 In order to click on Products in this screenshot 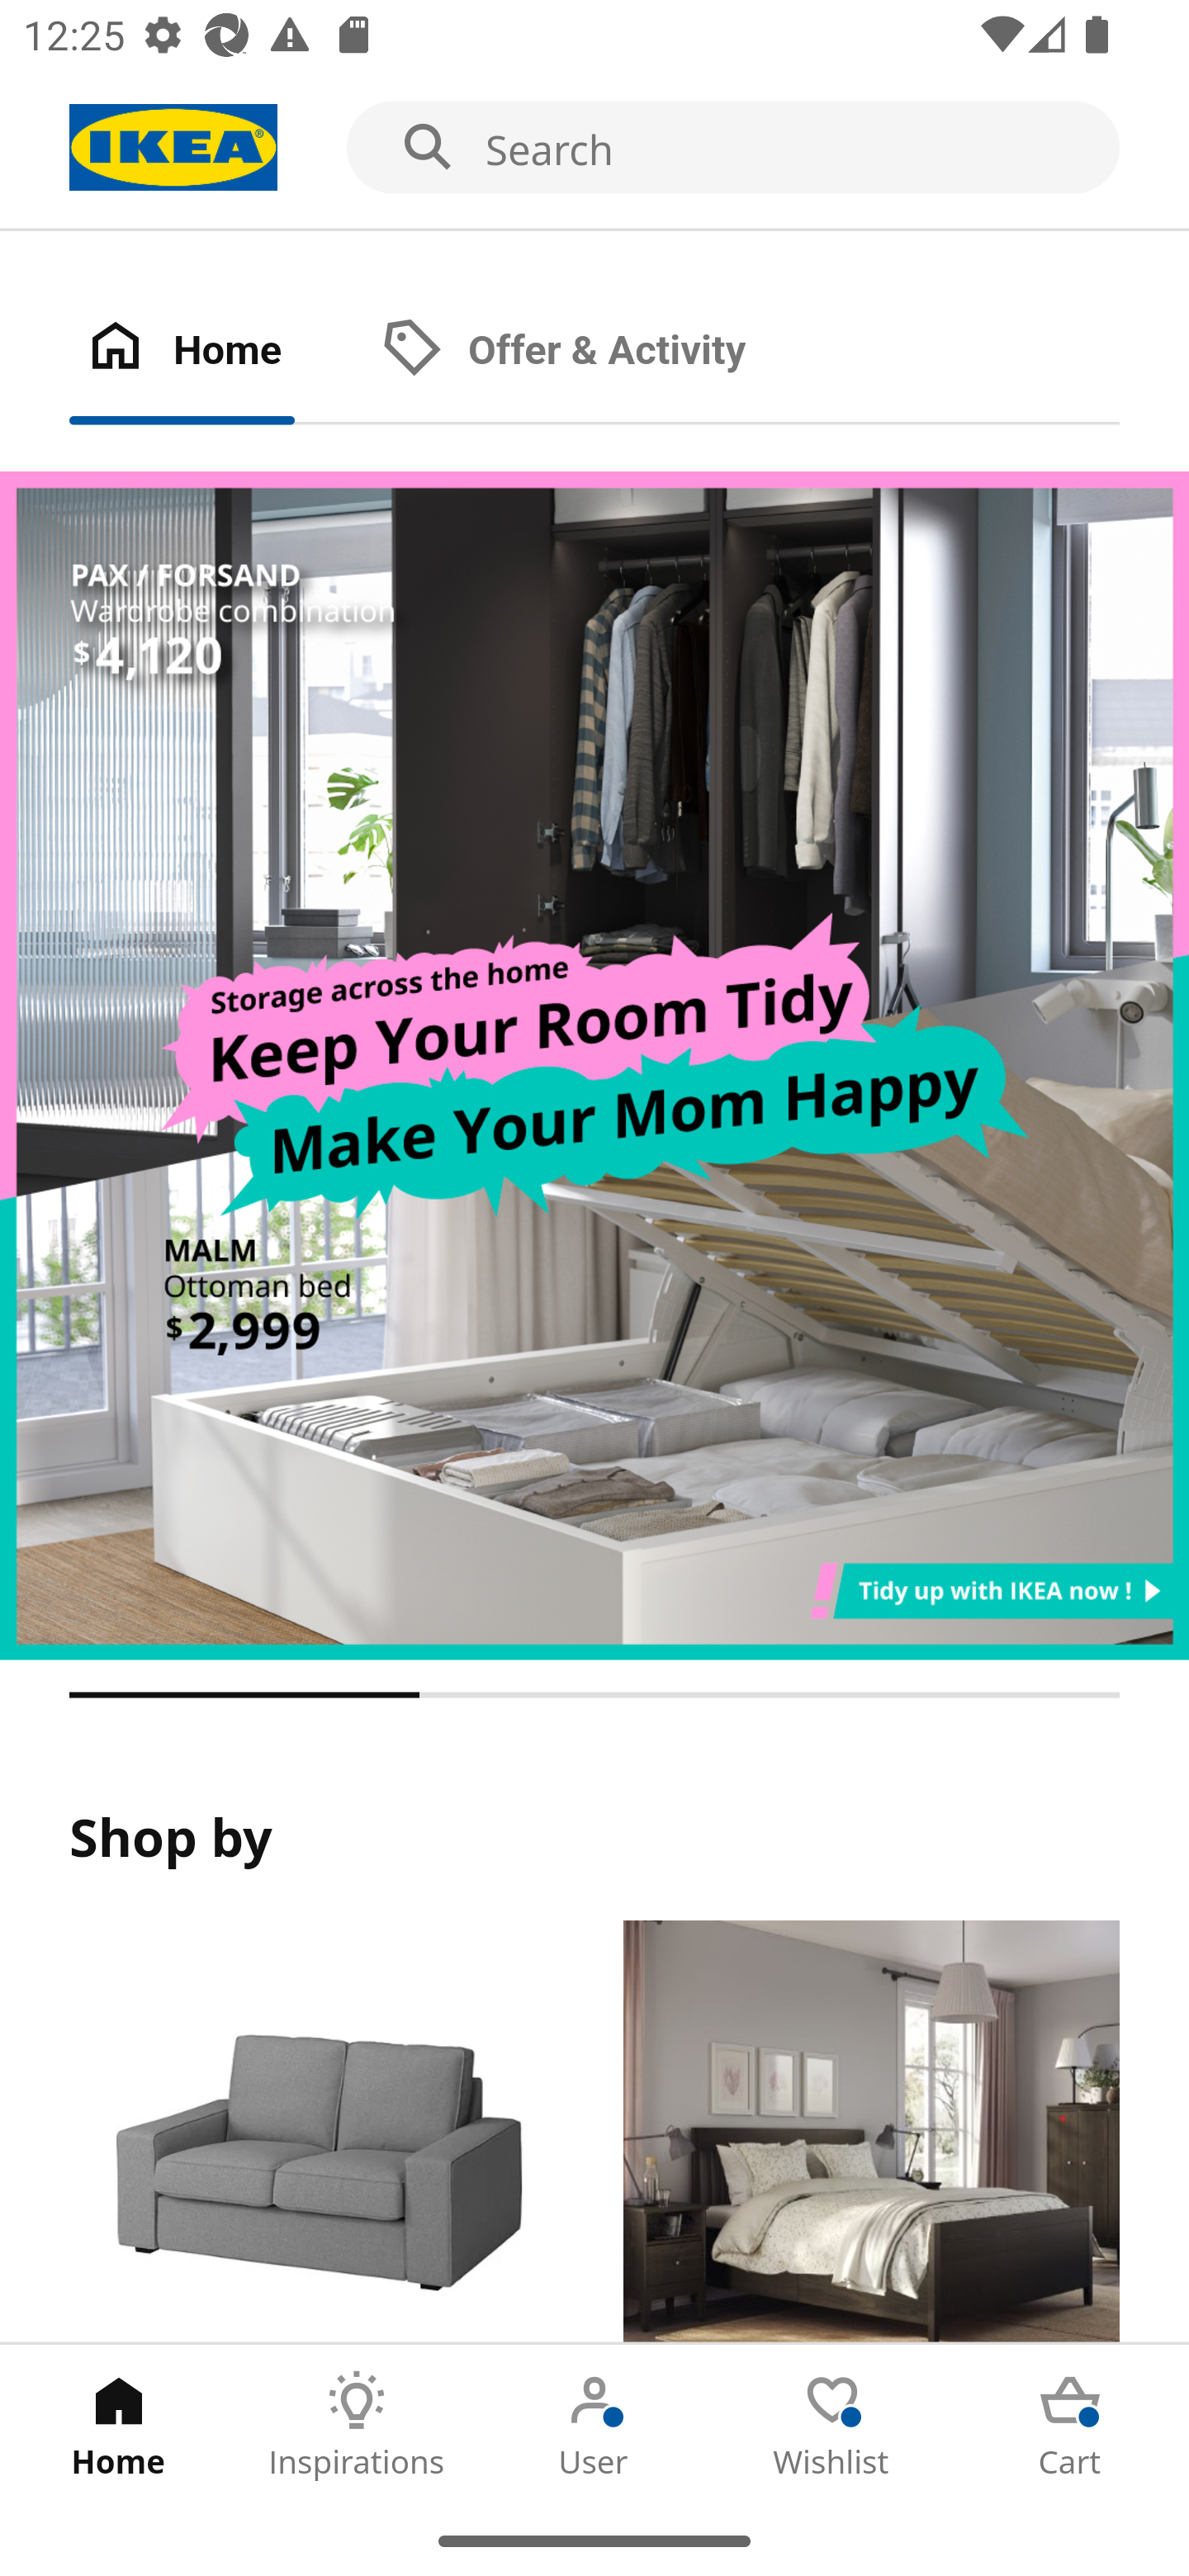, I will do `click(317, 2132)`.